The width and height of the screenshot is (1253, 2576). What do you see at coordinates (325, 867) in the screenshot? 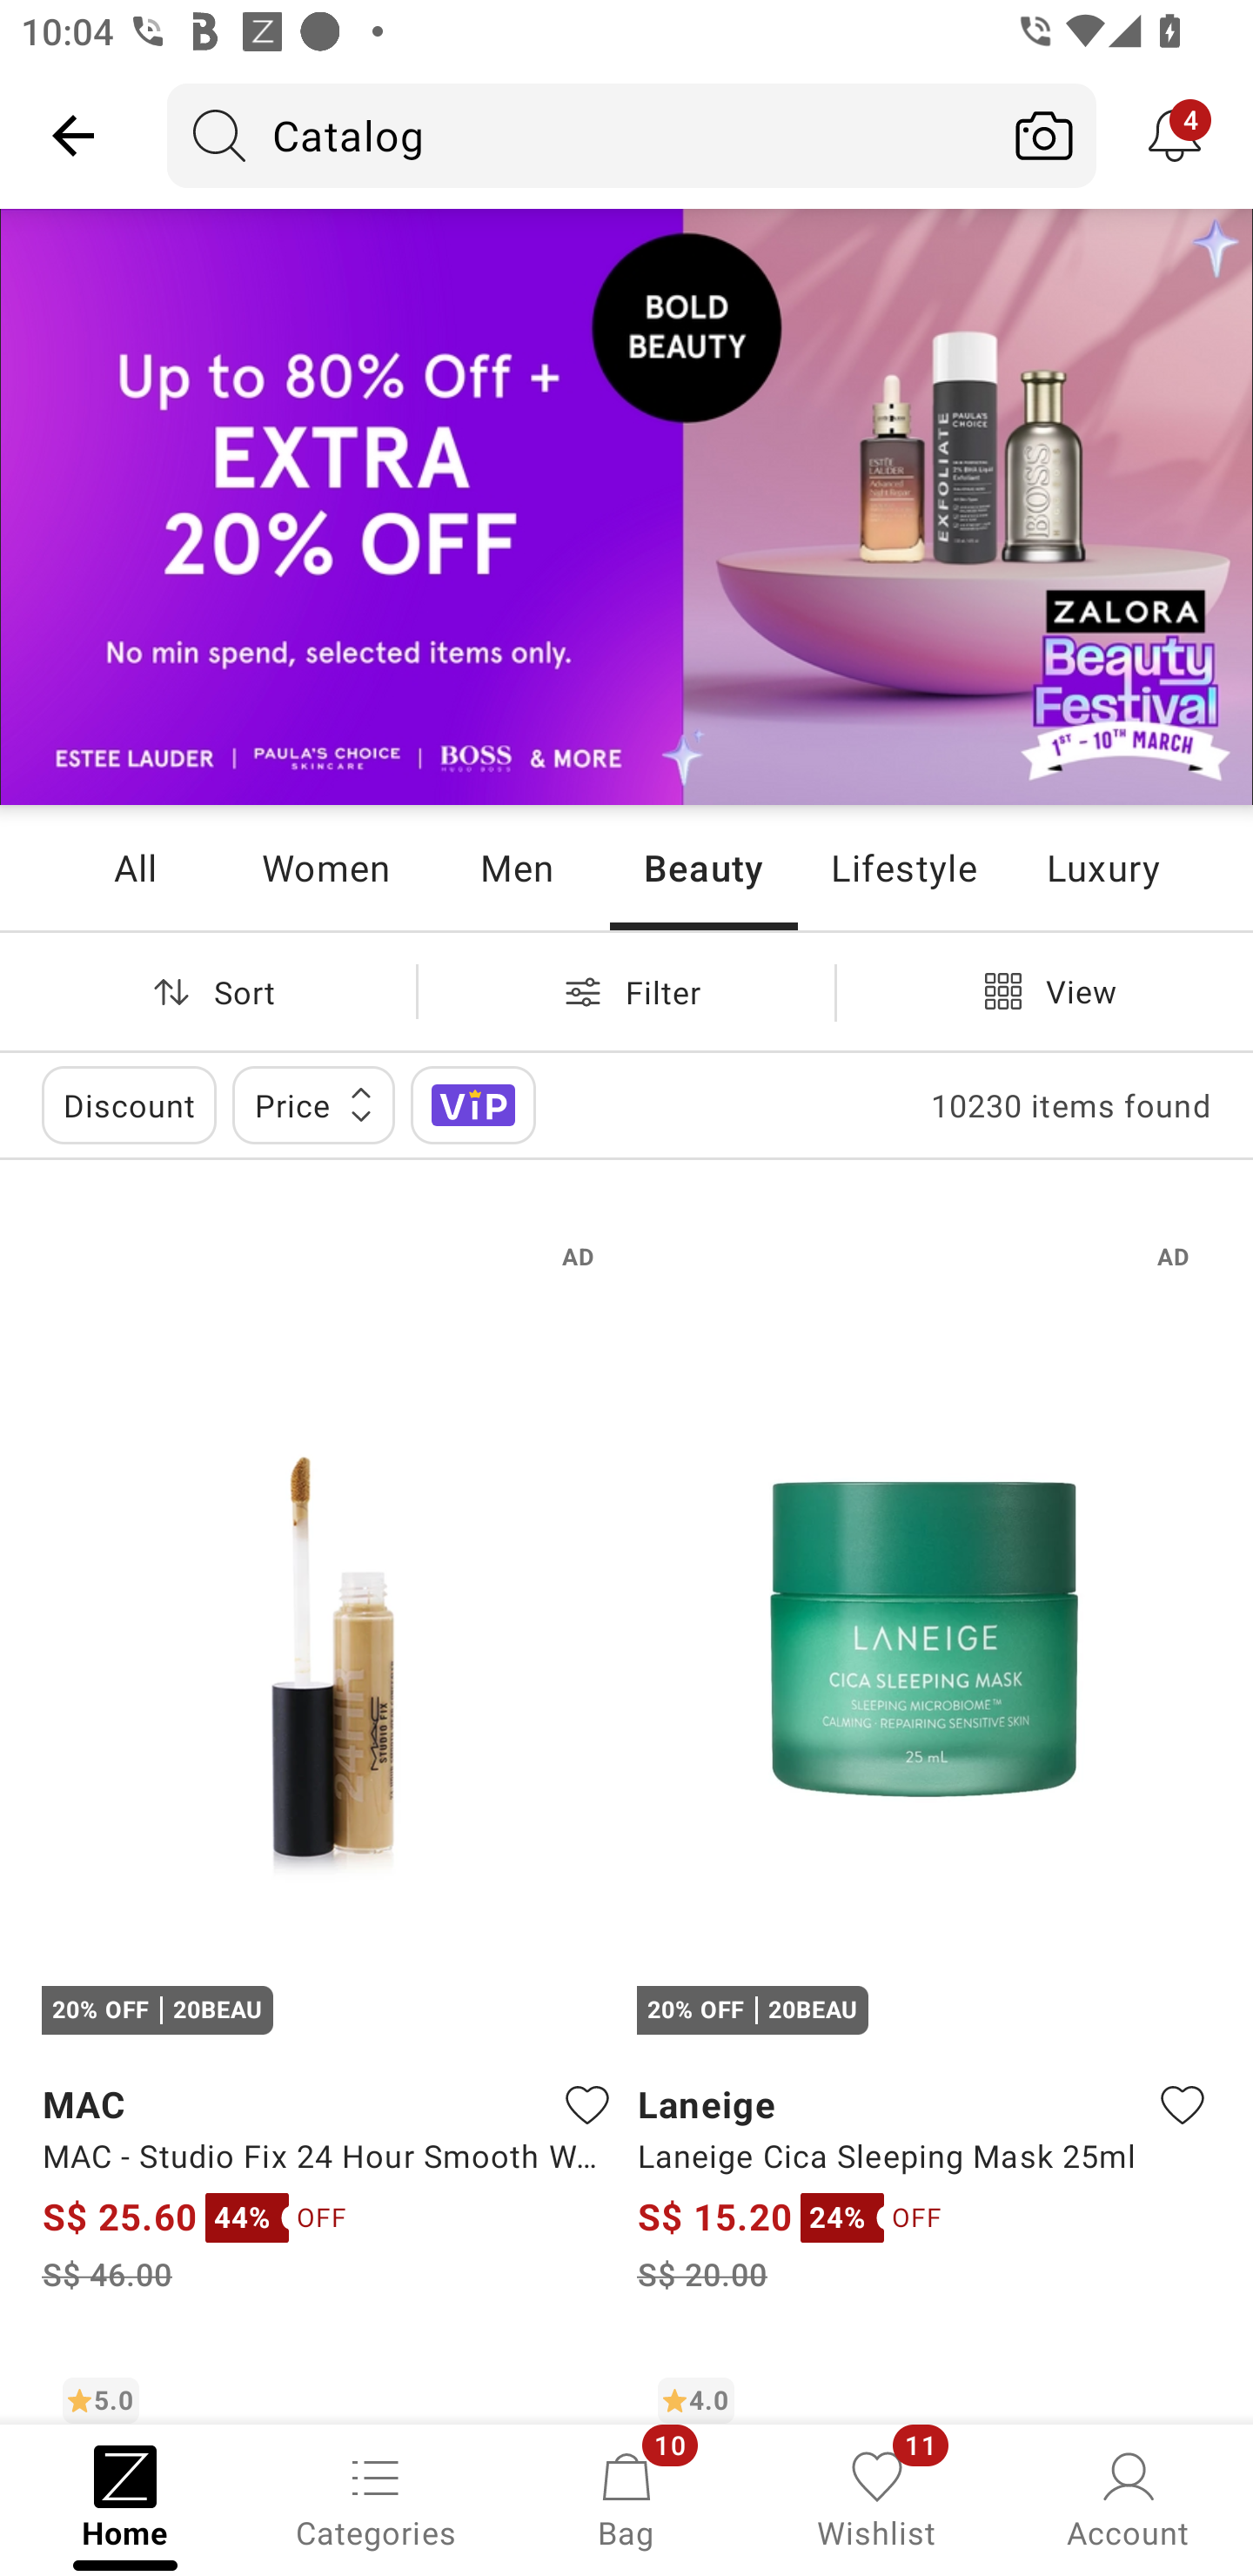
I see `Women` at bounding box center [325, 867].